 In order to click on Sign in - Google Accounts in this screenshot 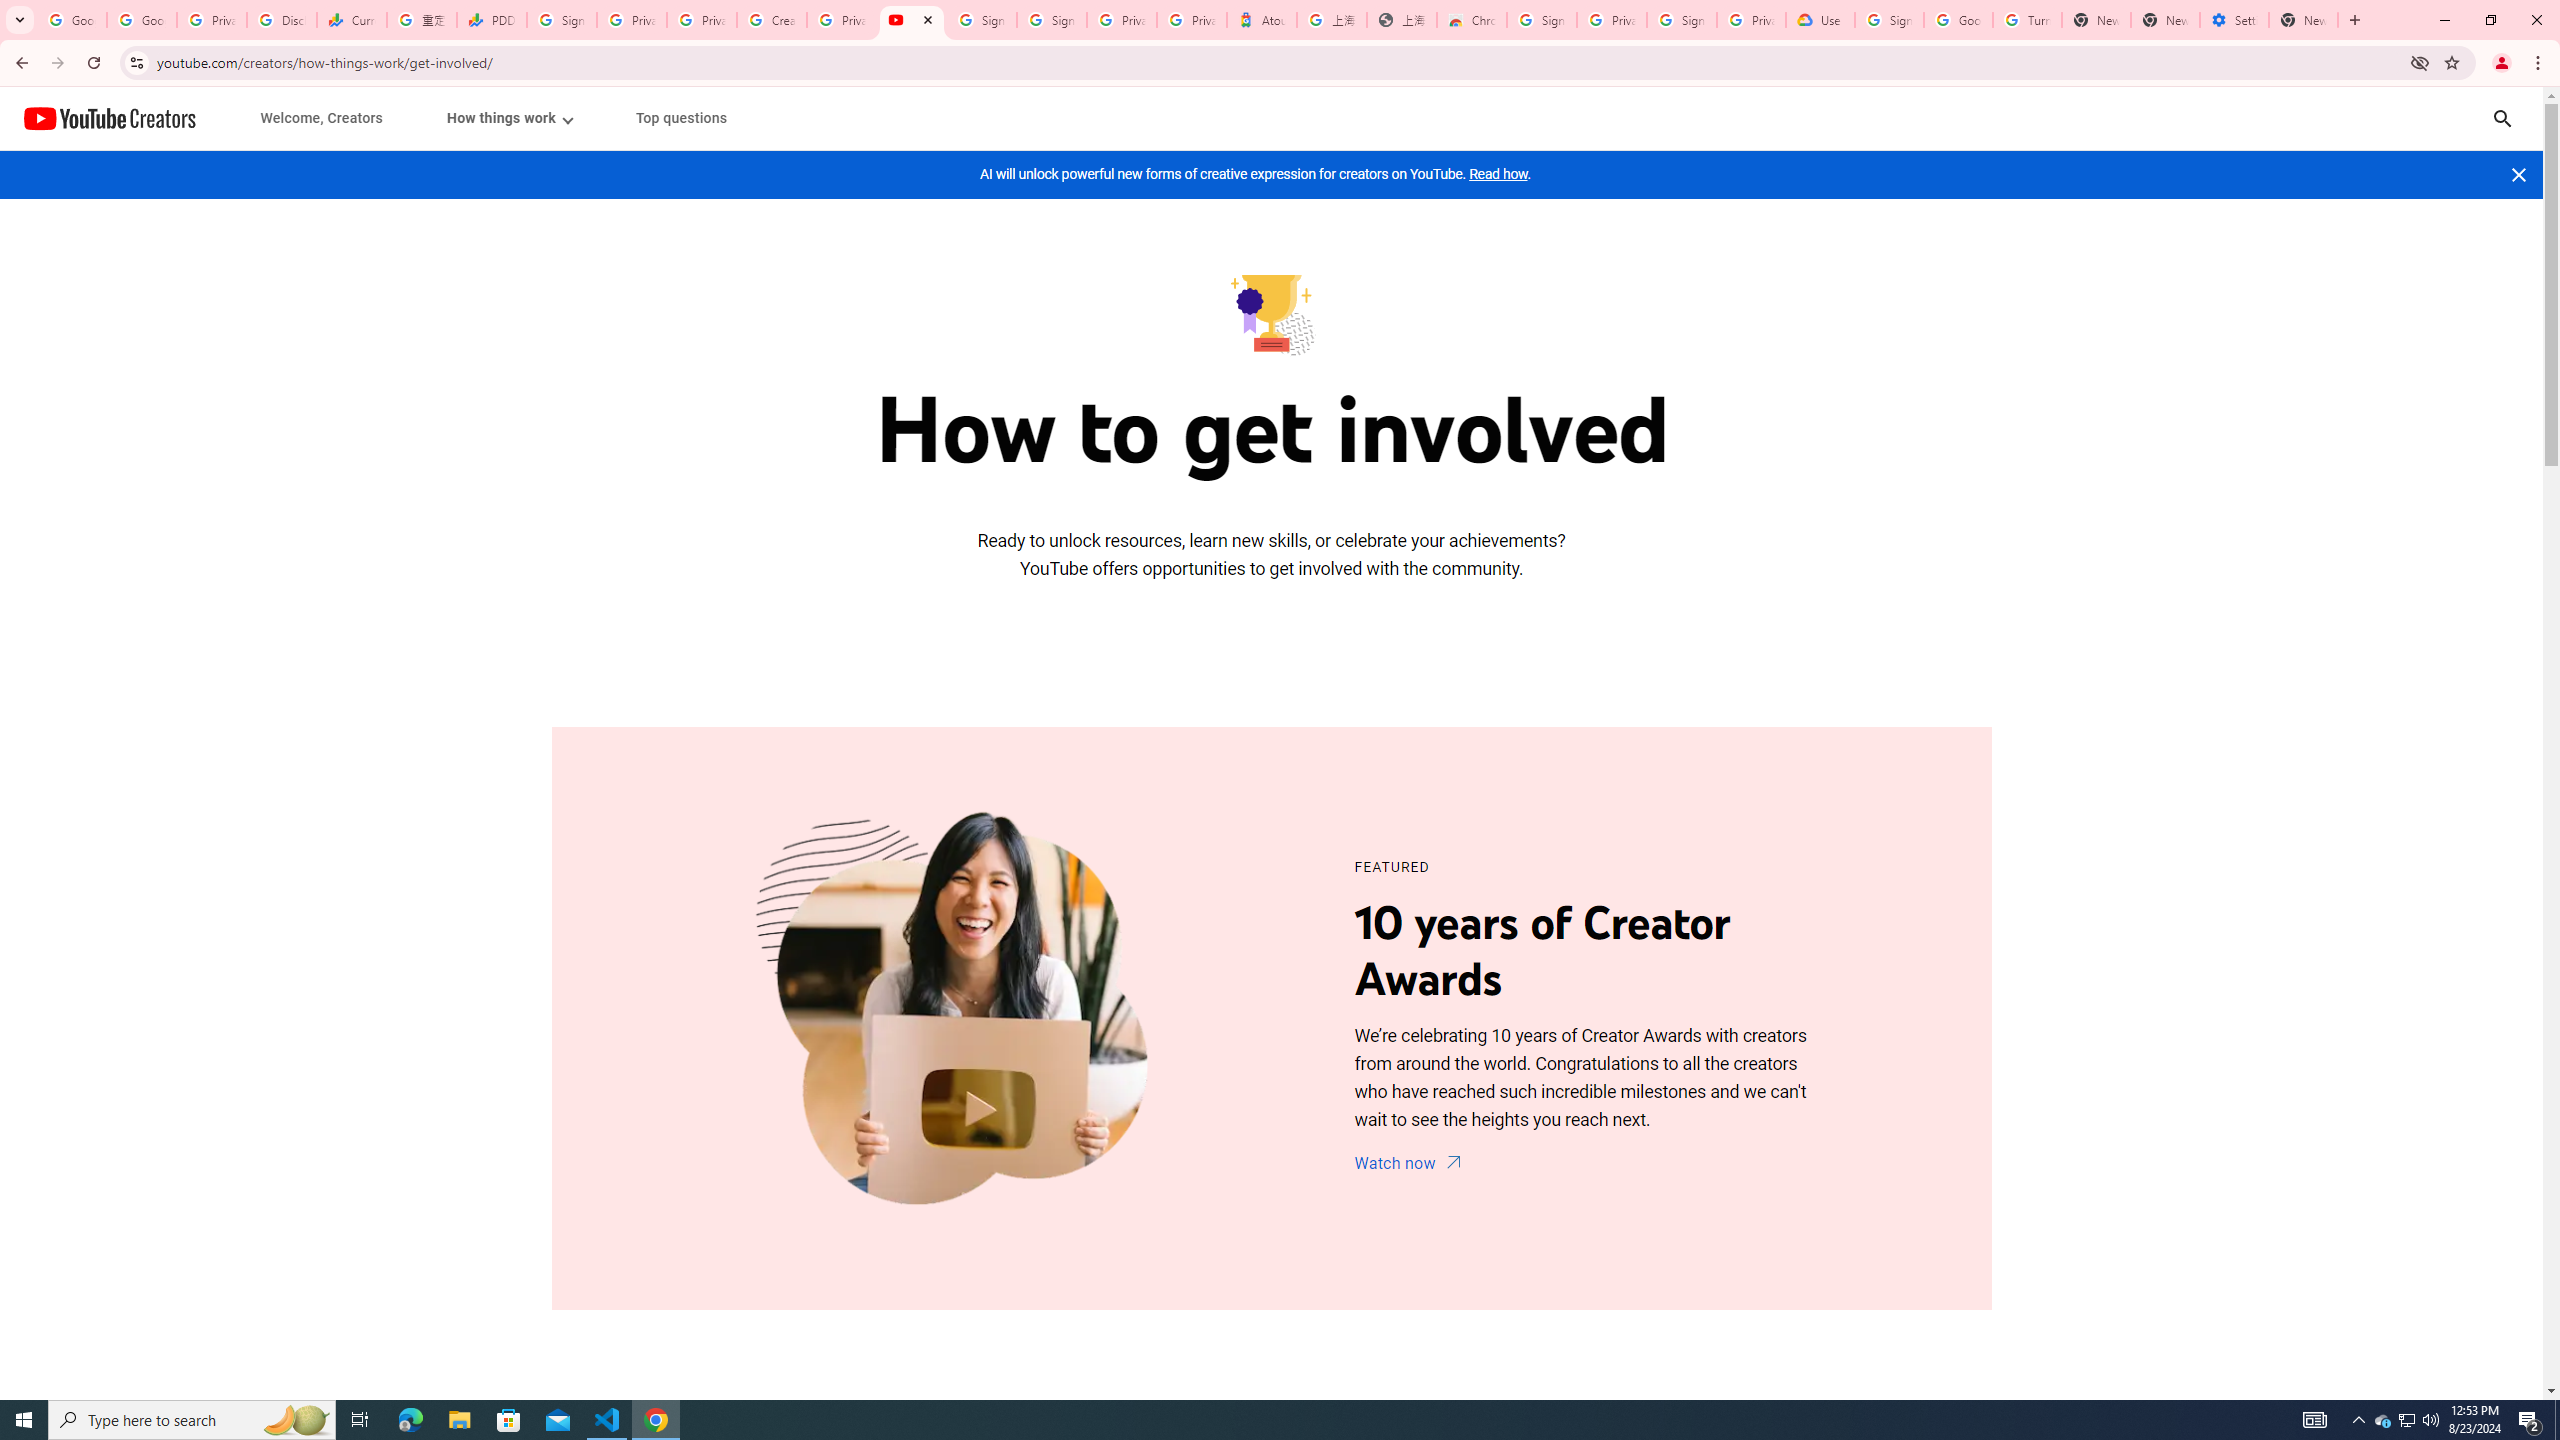, I will do `click(1052, 20)`.